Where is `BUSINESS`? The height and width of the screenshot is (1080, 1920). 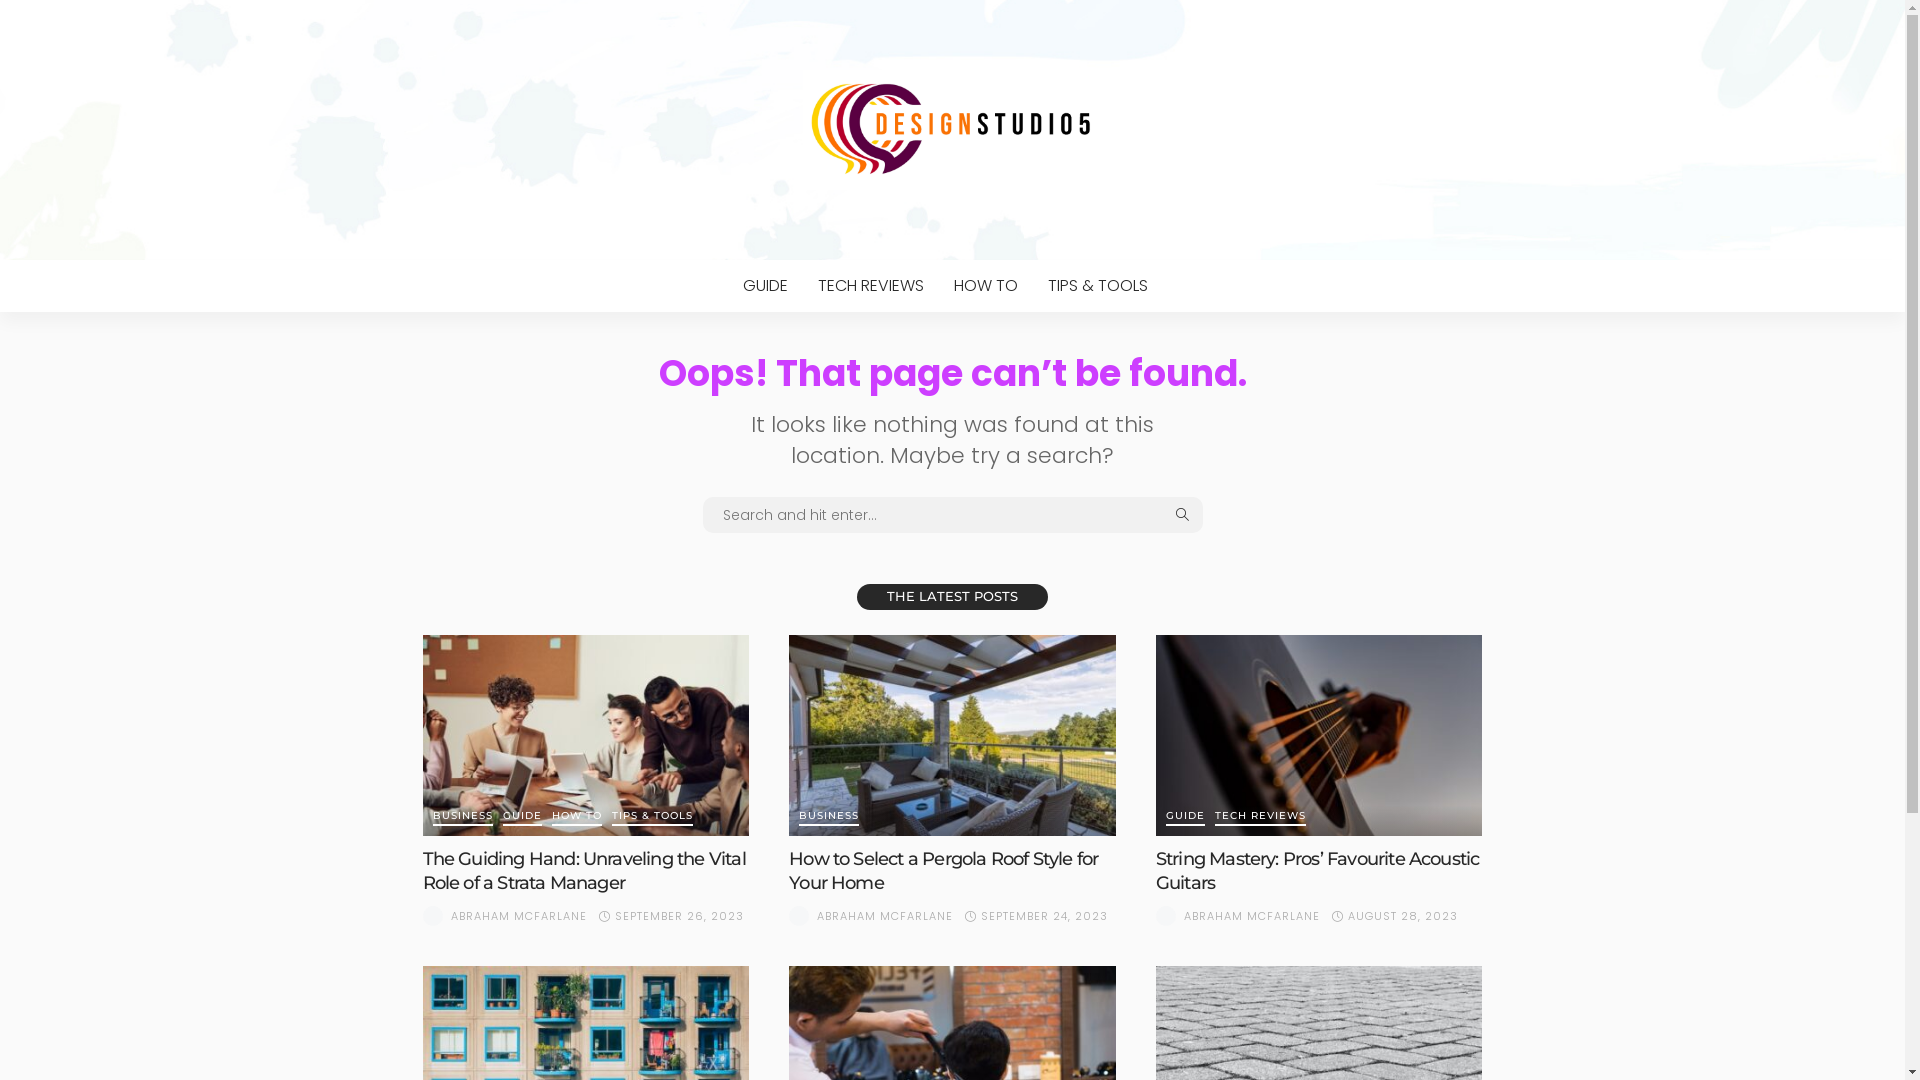 BUSINESS is located at coordinates (829, 818).